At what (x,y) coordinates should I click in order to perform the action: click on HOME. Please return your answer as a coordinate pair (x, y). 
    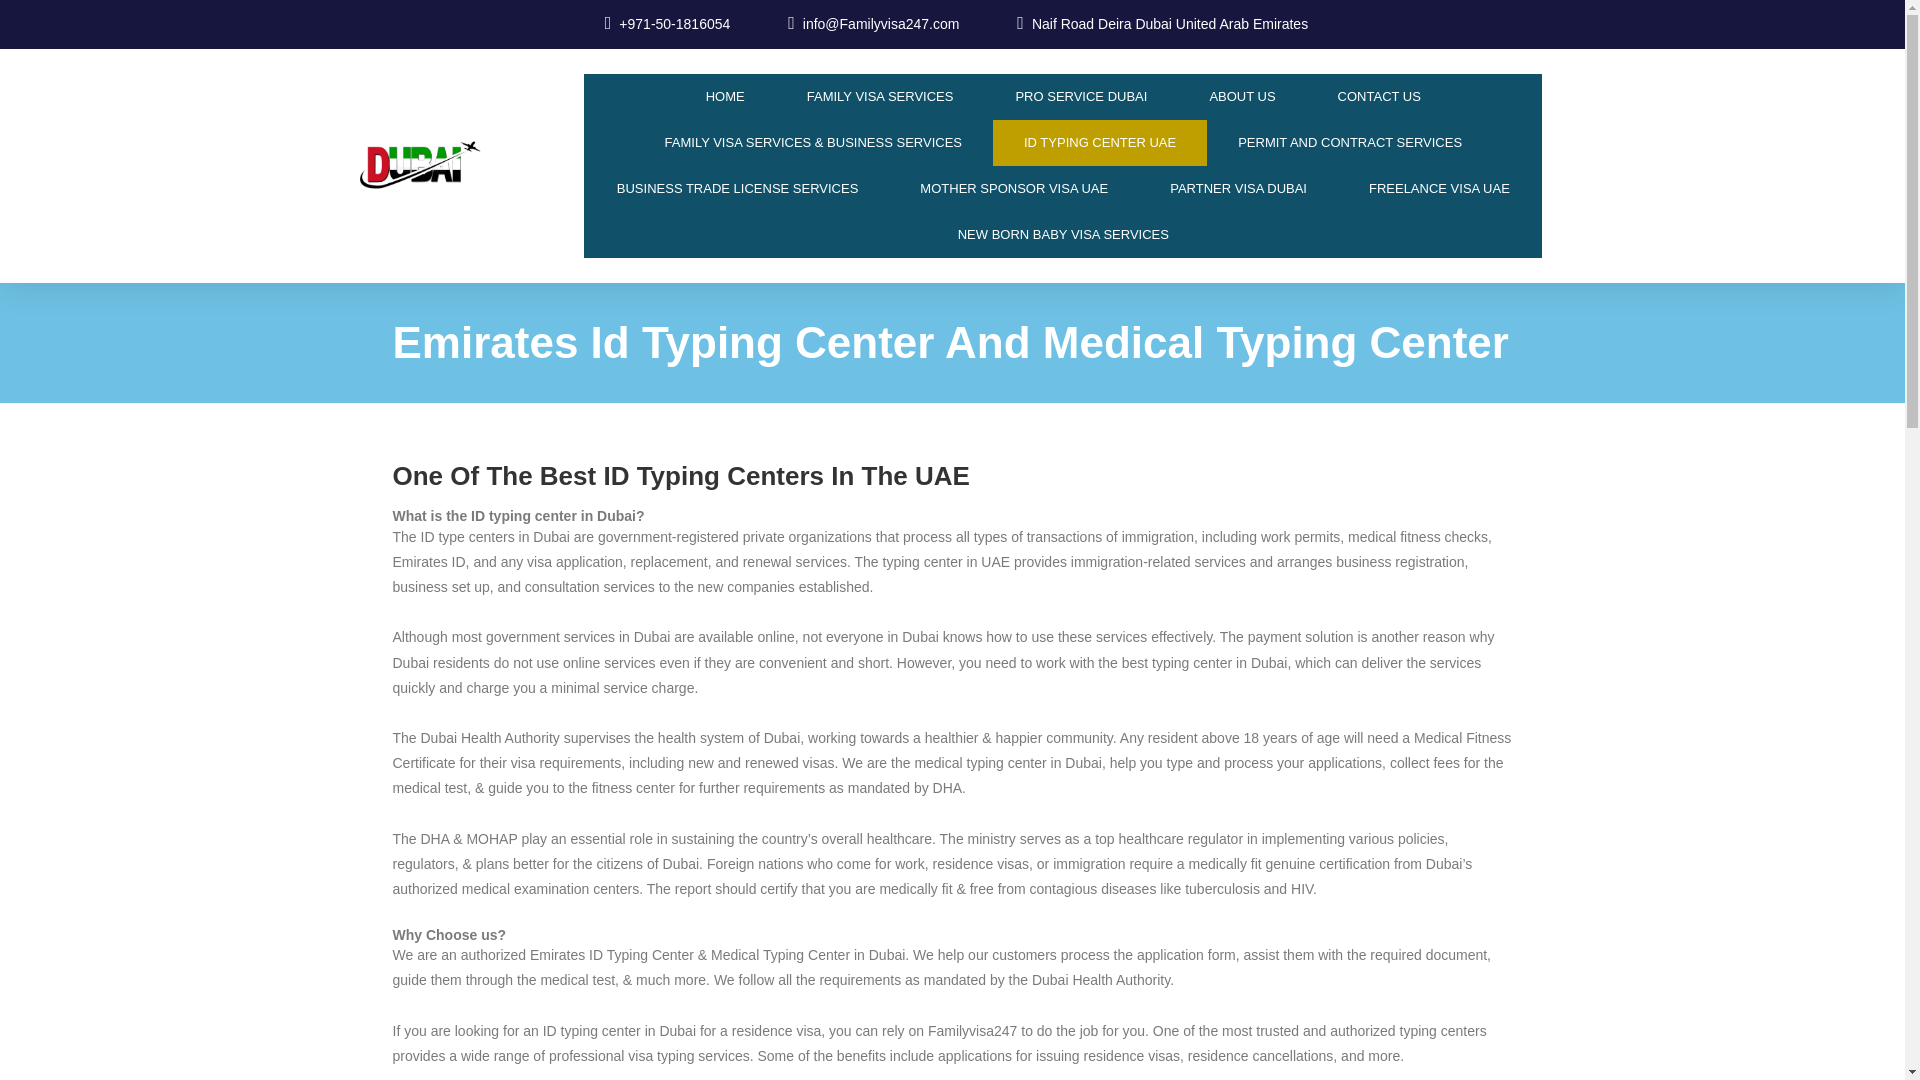
    Looking at the image, I should click on (725, 96).